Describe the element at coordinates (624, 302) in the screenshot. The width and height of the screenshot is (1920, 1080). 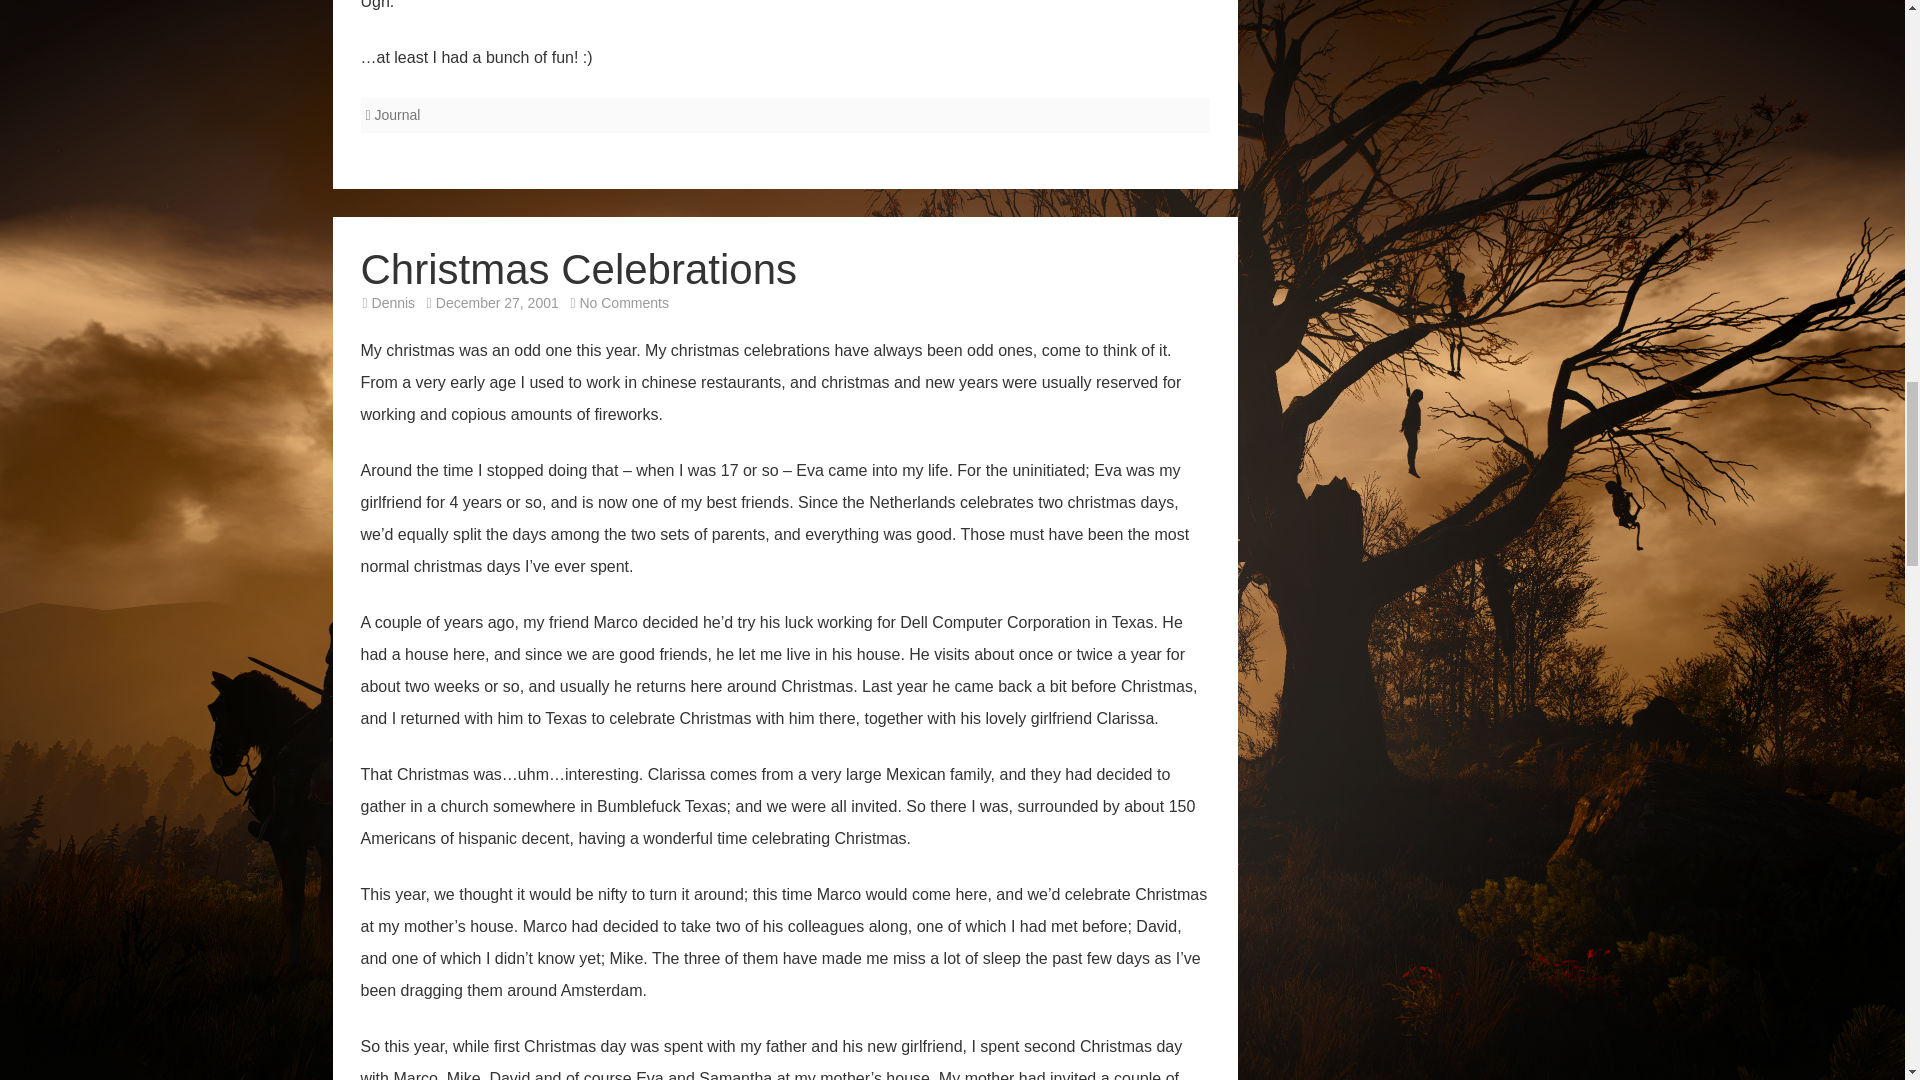
I see `Journal` at that location.